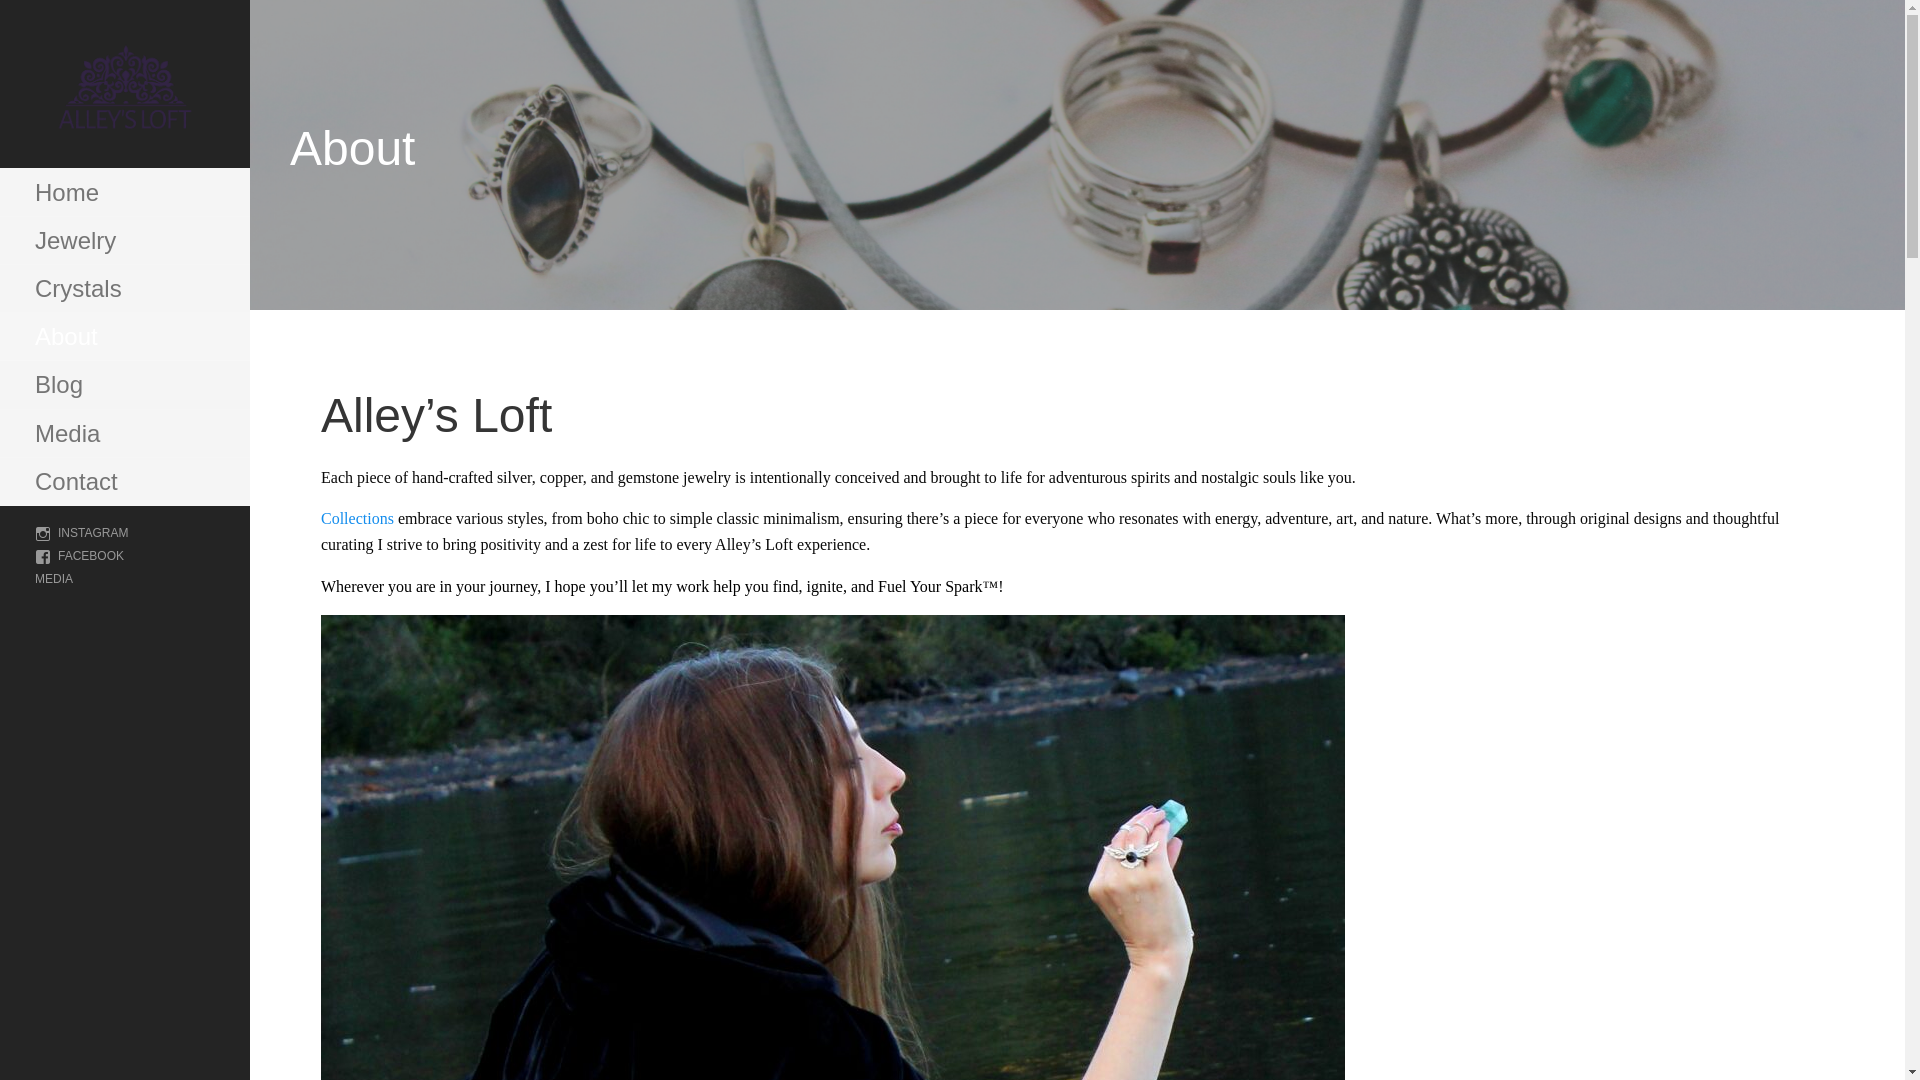 Image resolution: width=1920 pixels, height=1080 pixels. What do you see at coordinates (124, 288) in the screenshot?
I see `Crystals` at bounding box center [124, 288].